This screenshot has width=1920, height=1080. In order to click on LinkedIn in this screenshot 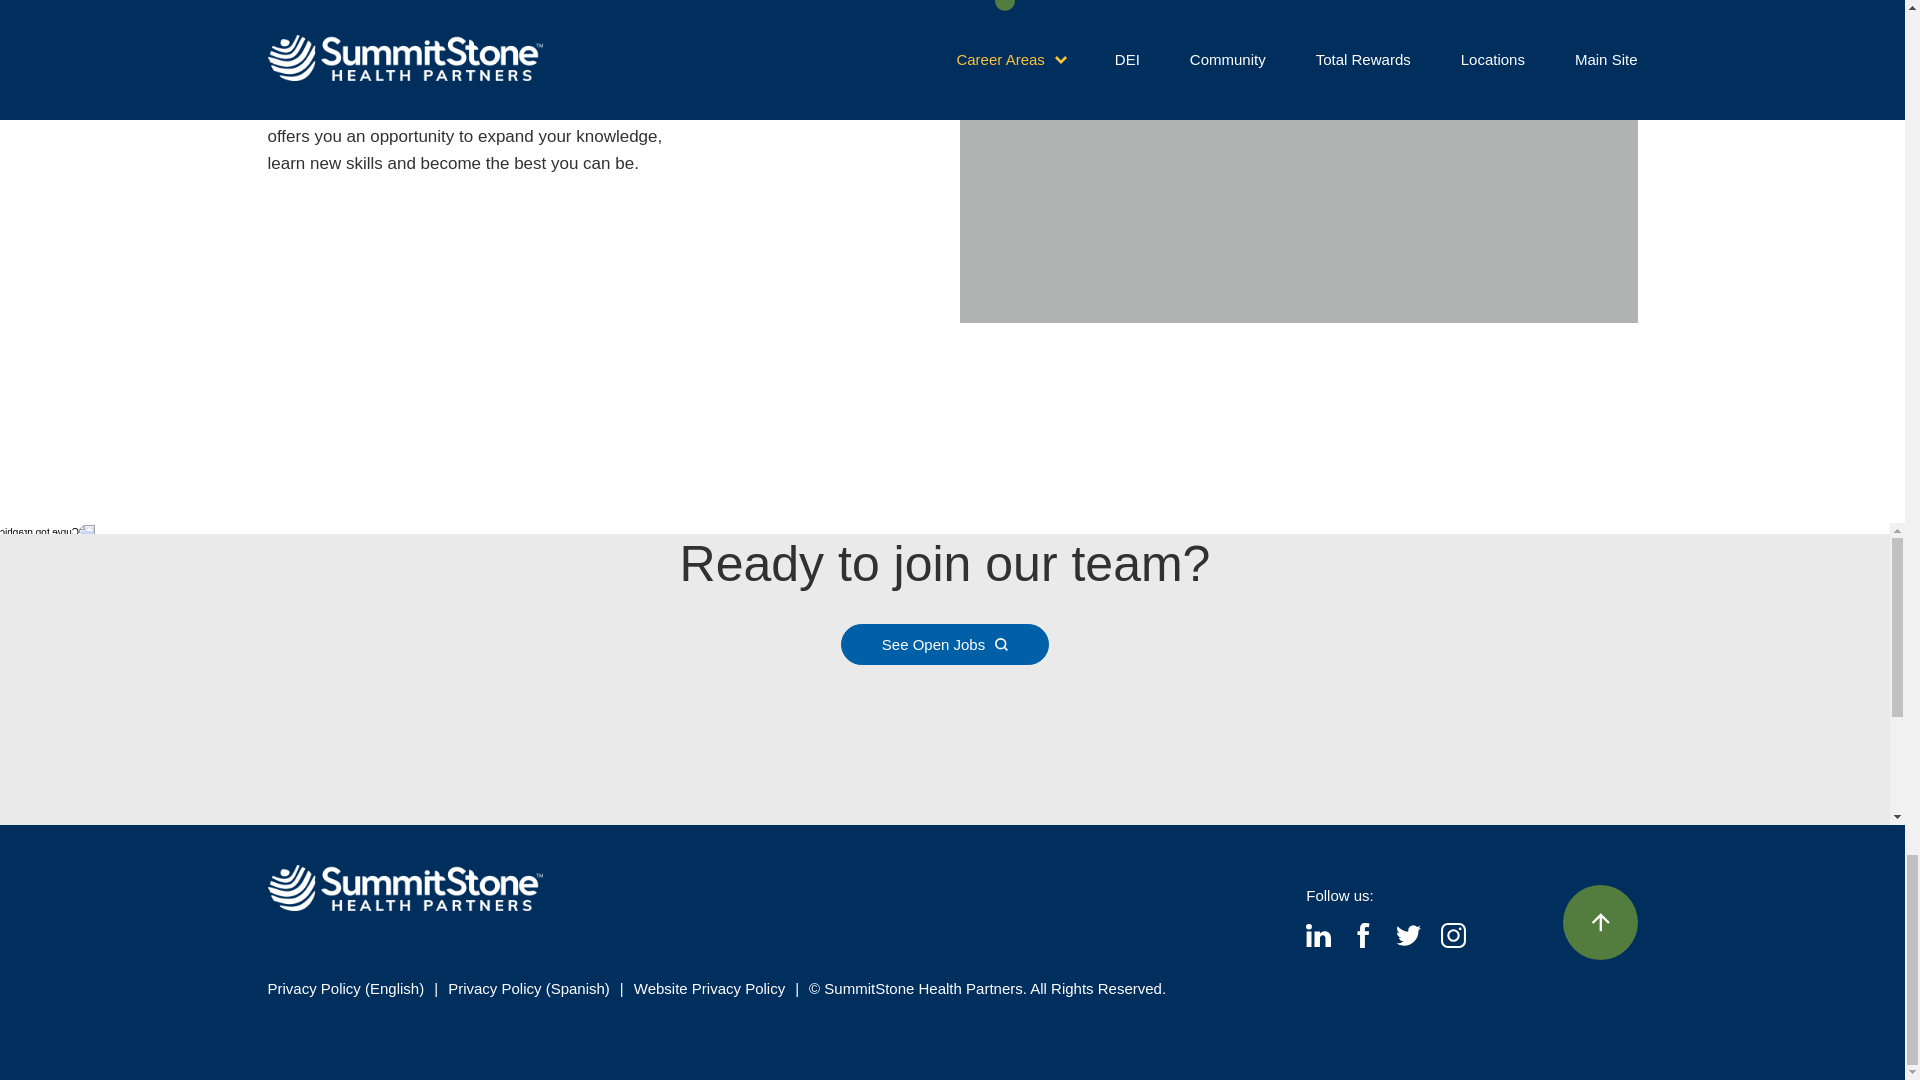, I will do `click(1318, 942)`.